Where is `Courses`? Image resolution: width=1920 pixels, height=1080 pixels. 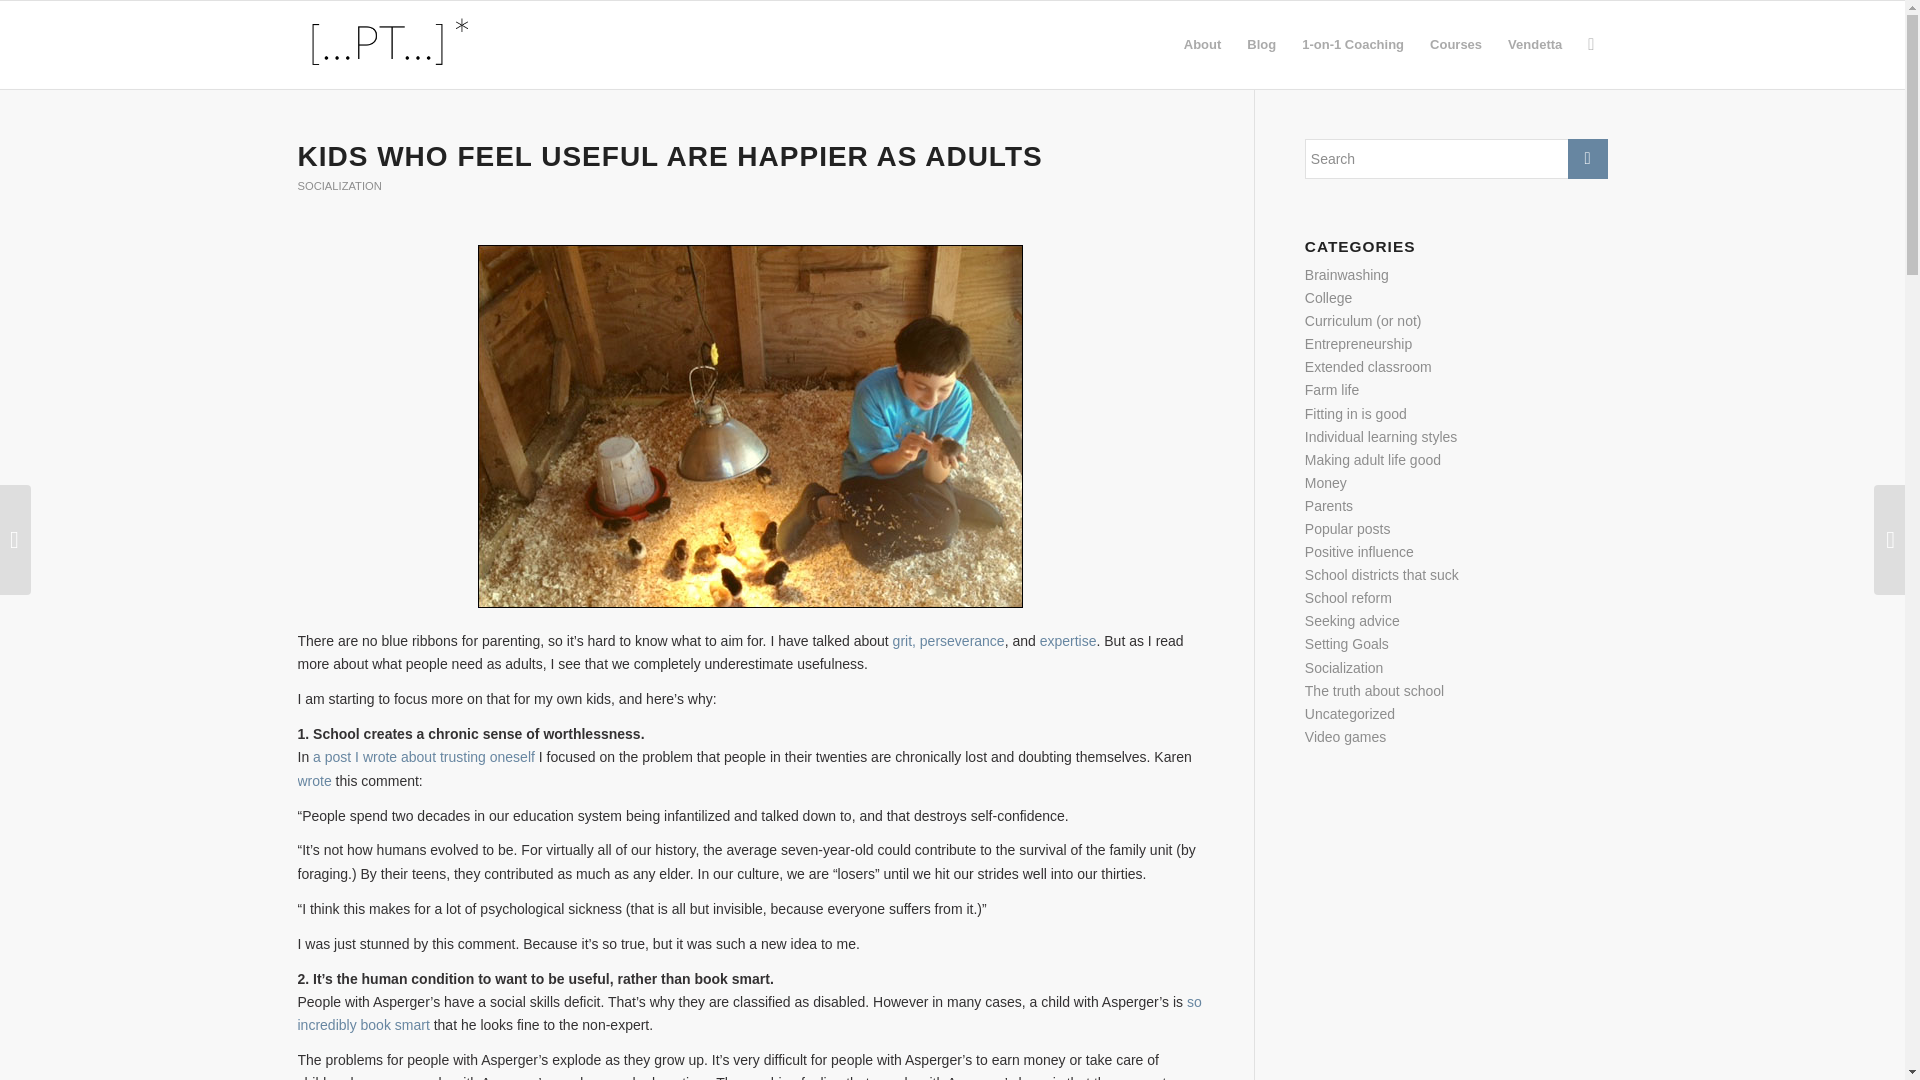
Courses is located at coordinates (1456, 44).